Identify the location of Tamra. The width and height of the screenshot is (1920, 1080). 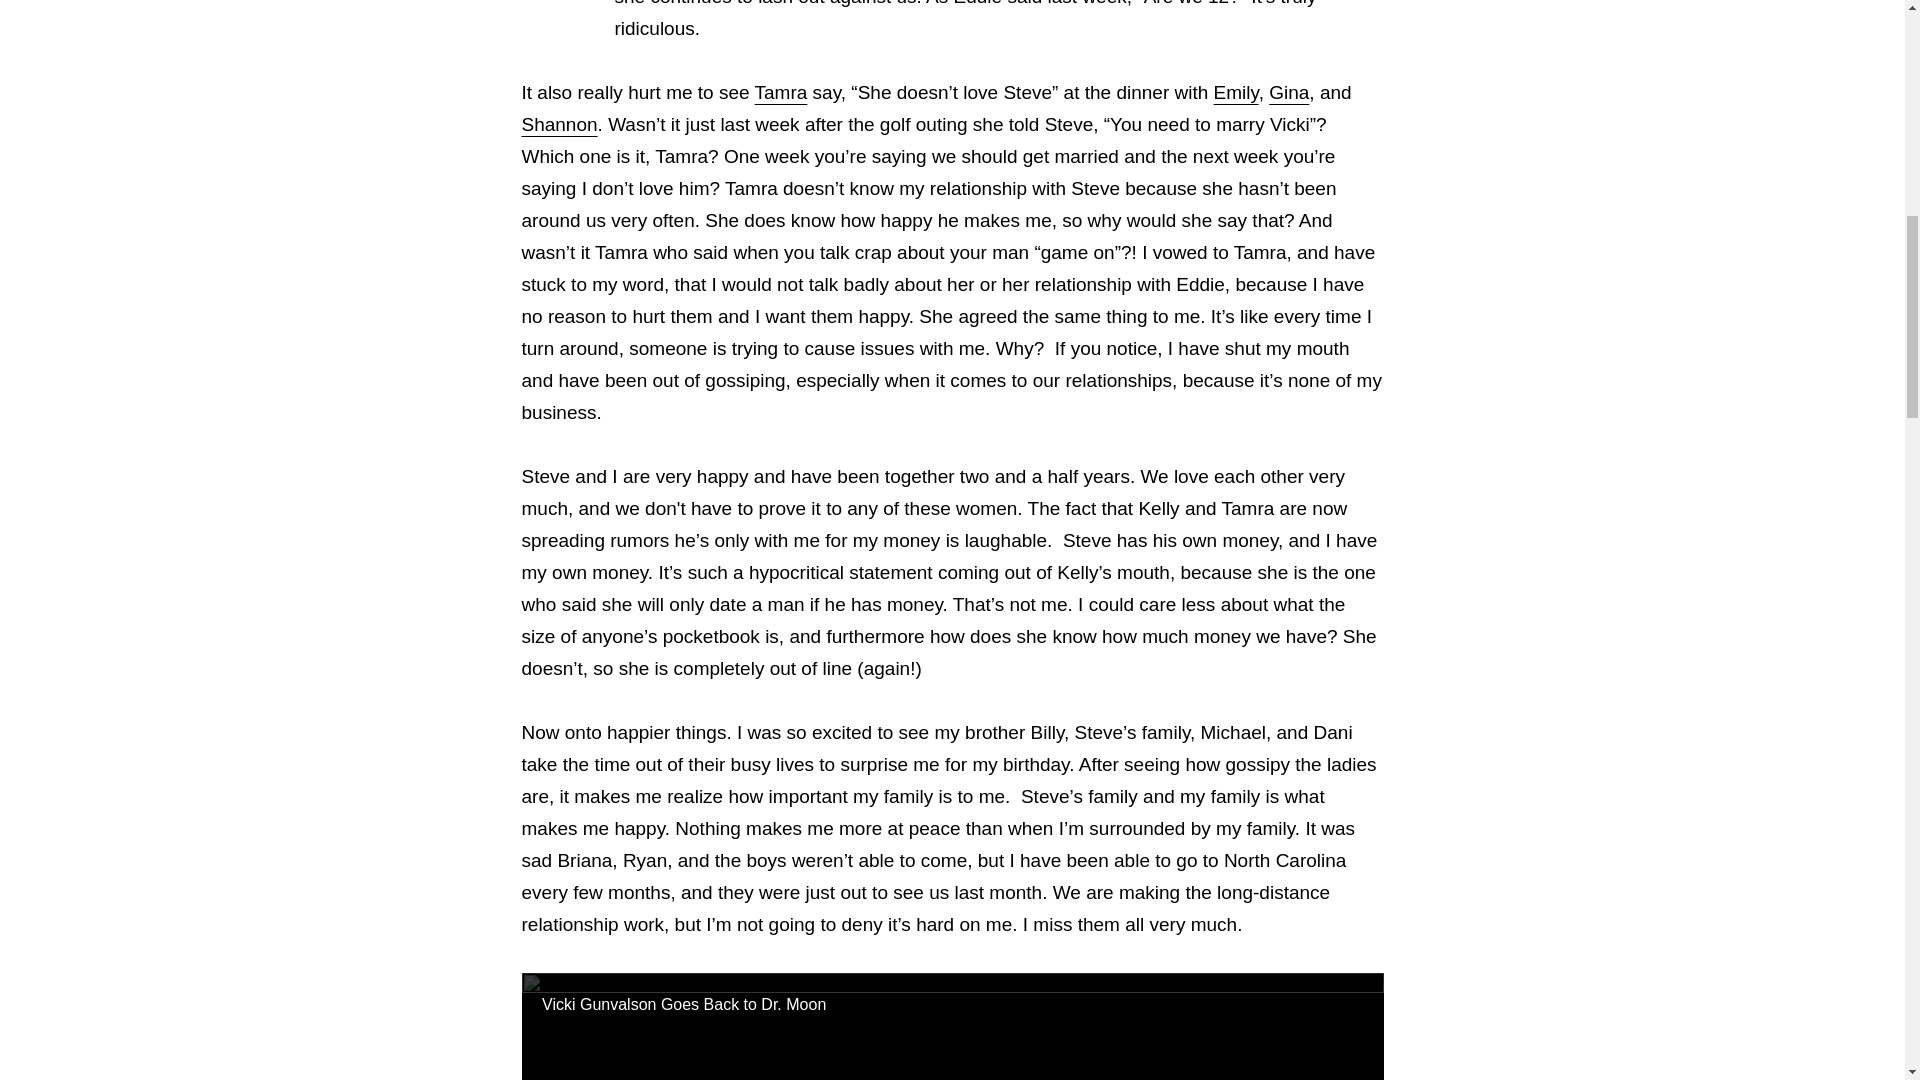
(781, 92).